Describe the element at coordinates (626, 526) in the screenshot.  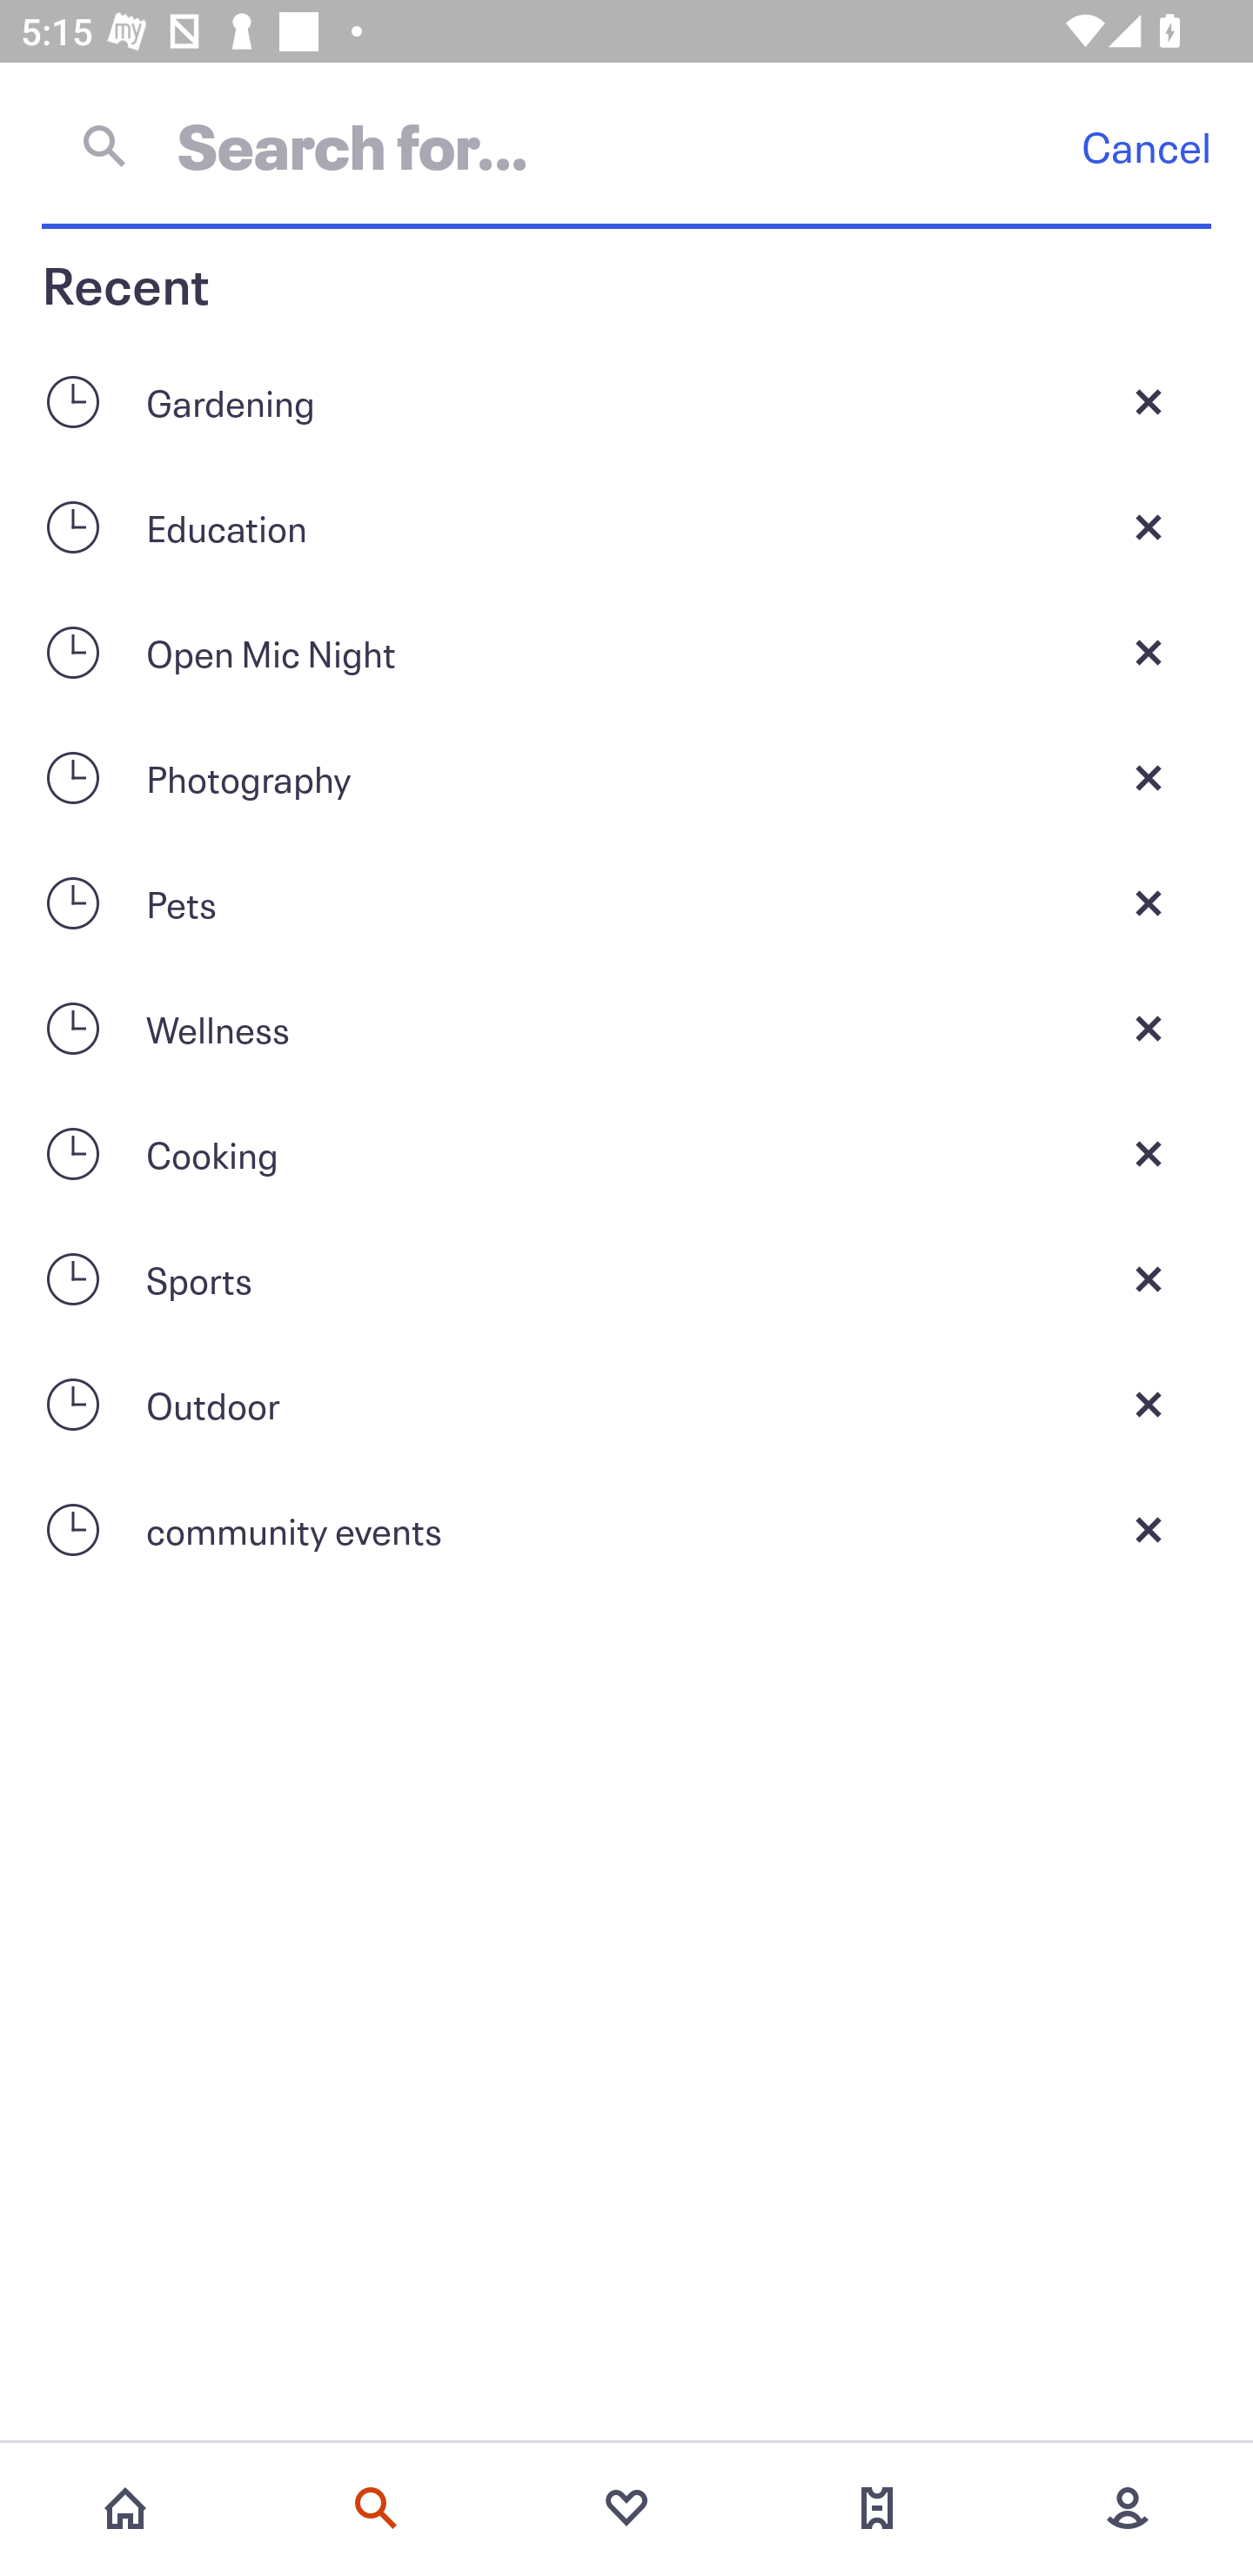
I see `Education Close current screen` at that location.